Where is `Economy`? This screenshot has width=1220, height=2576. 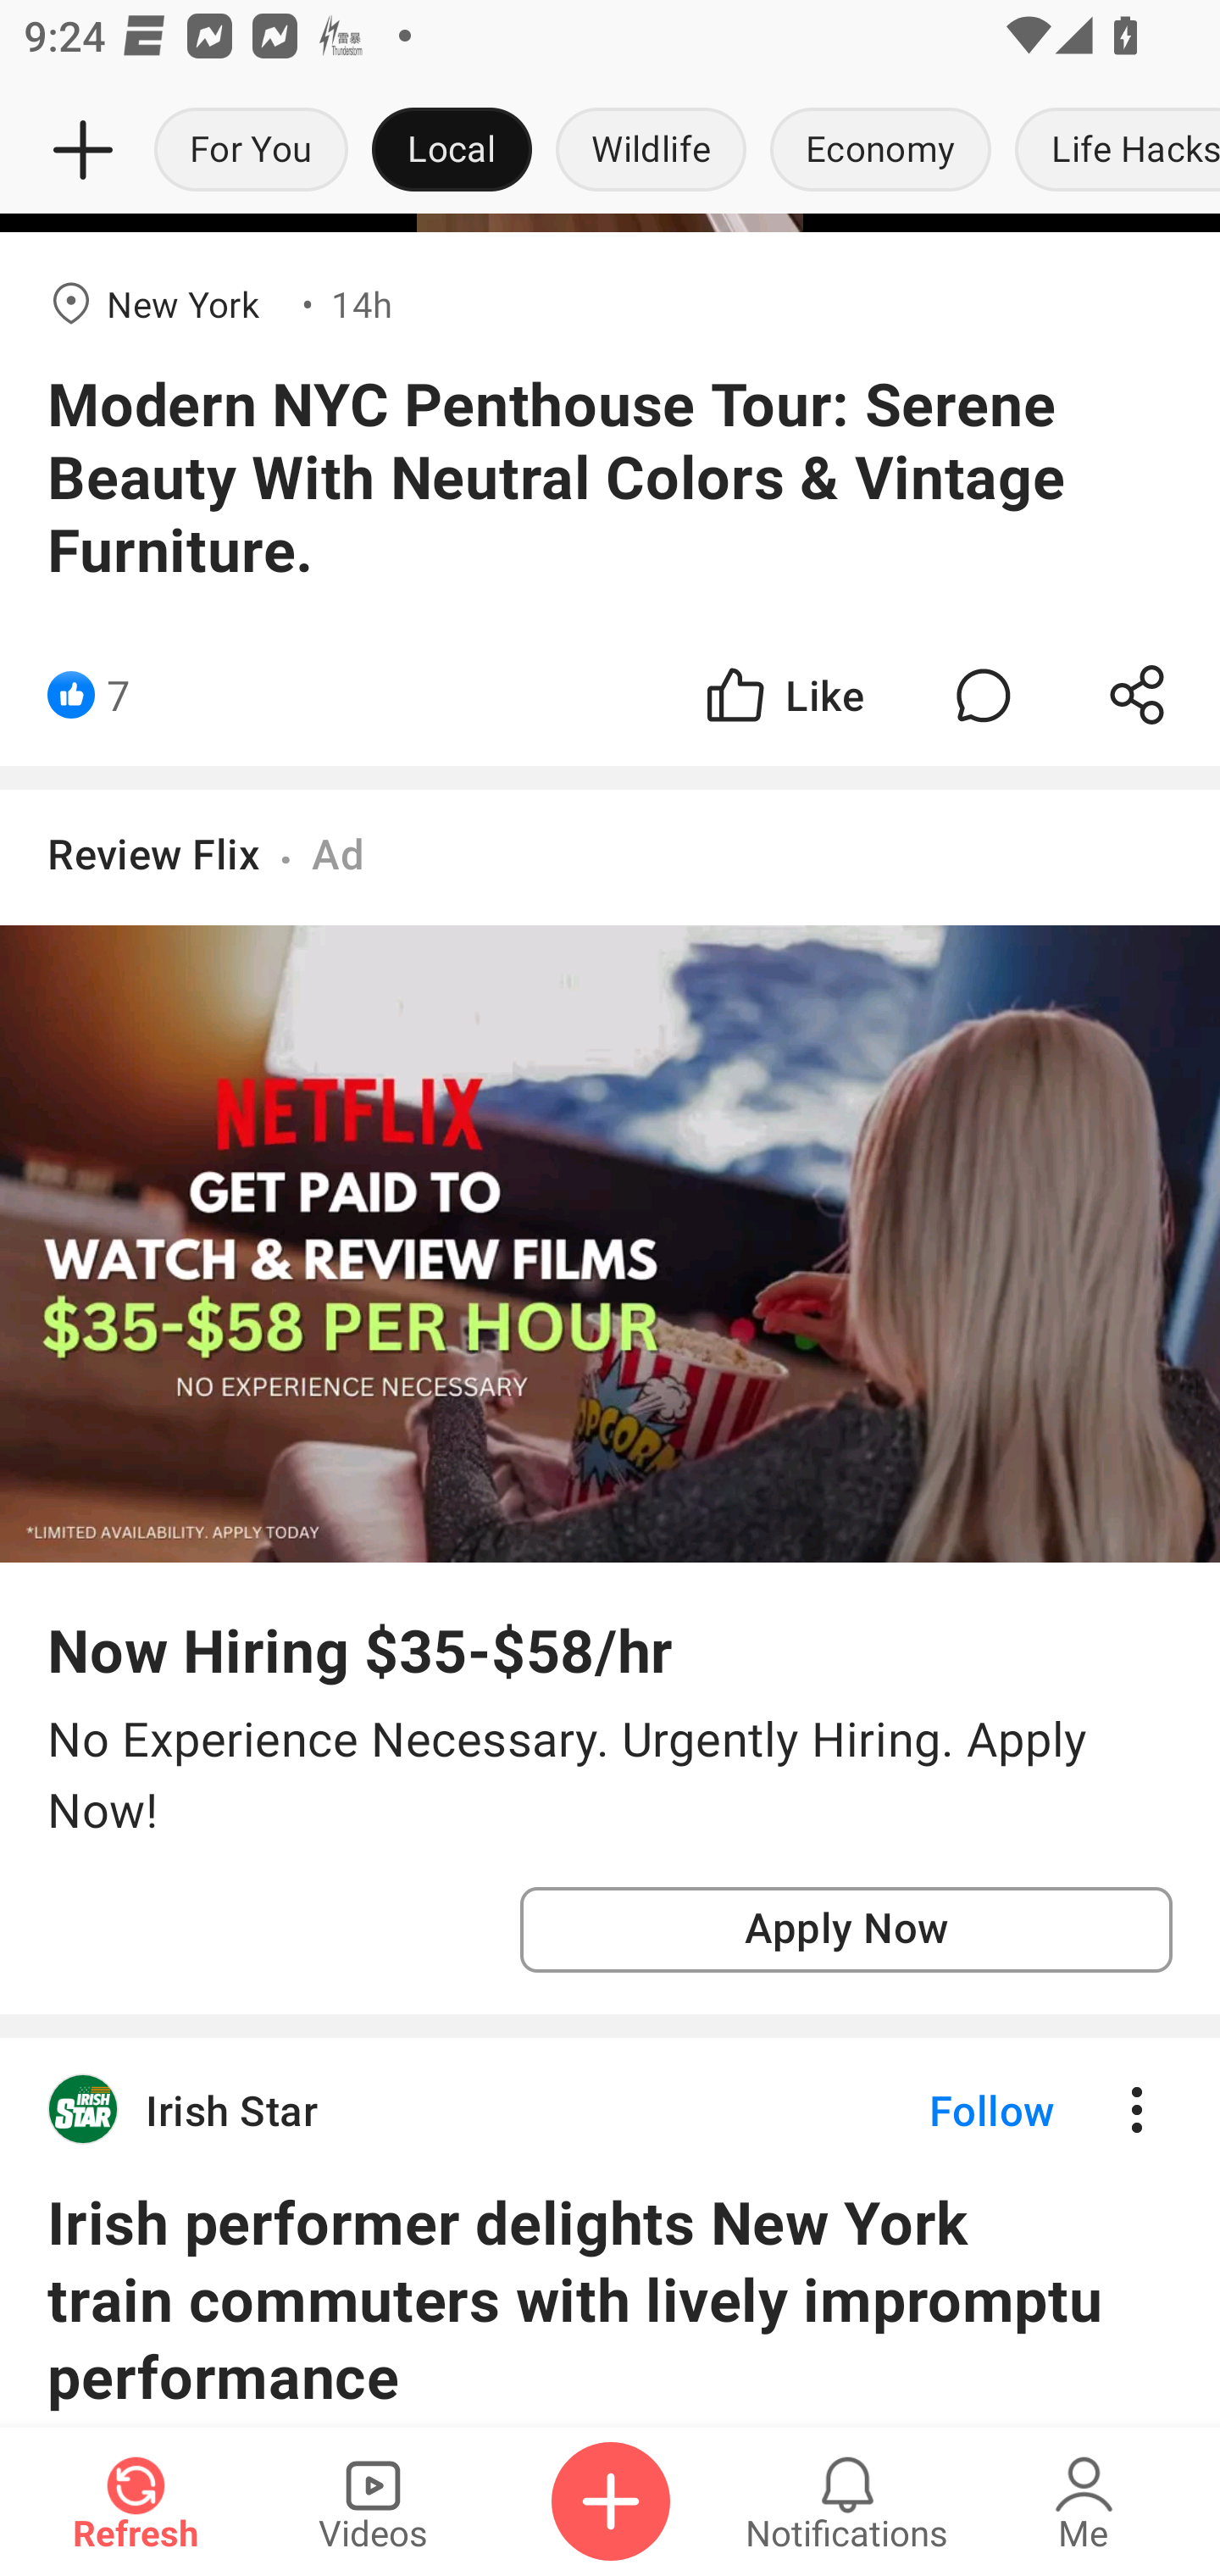 Economy is located at coordinates (880, 151).